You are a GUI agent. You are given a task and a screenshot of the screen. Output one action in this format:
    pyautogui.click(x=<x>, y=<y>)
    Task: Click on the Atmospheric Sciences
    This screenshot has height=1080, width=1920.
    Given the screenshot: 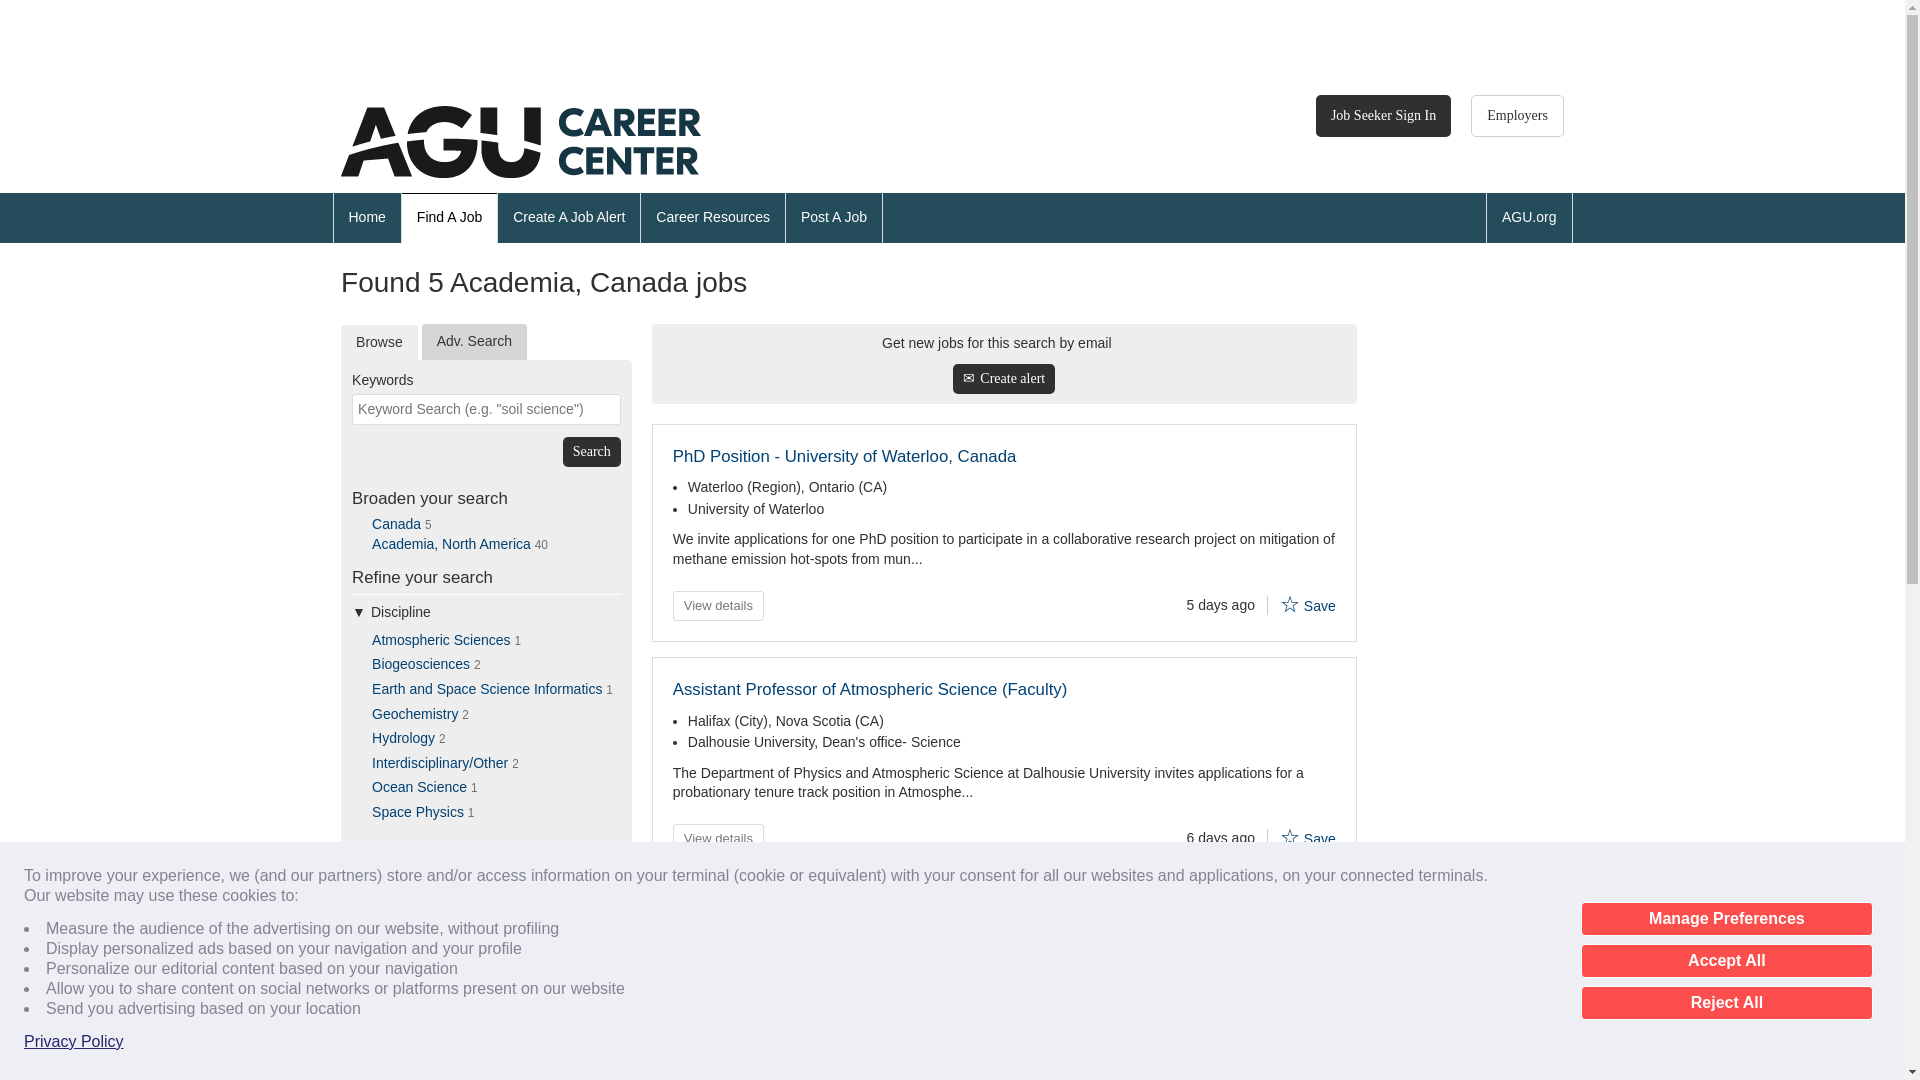 What is the action you would take?
    pyautogui.click(x=441, y=640)
    